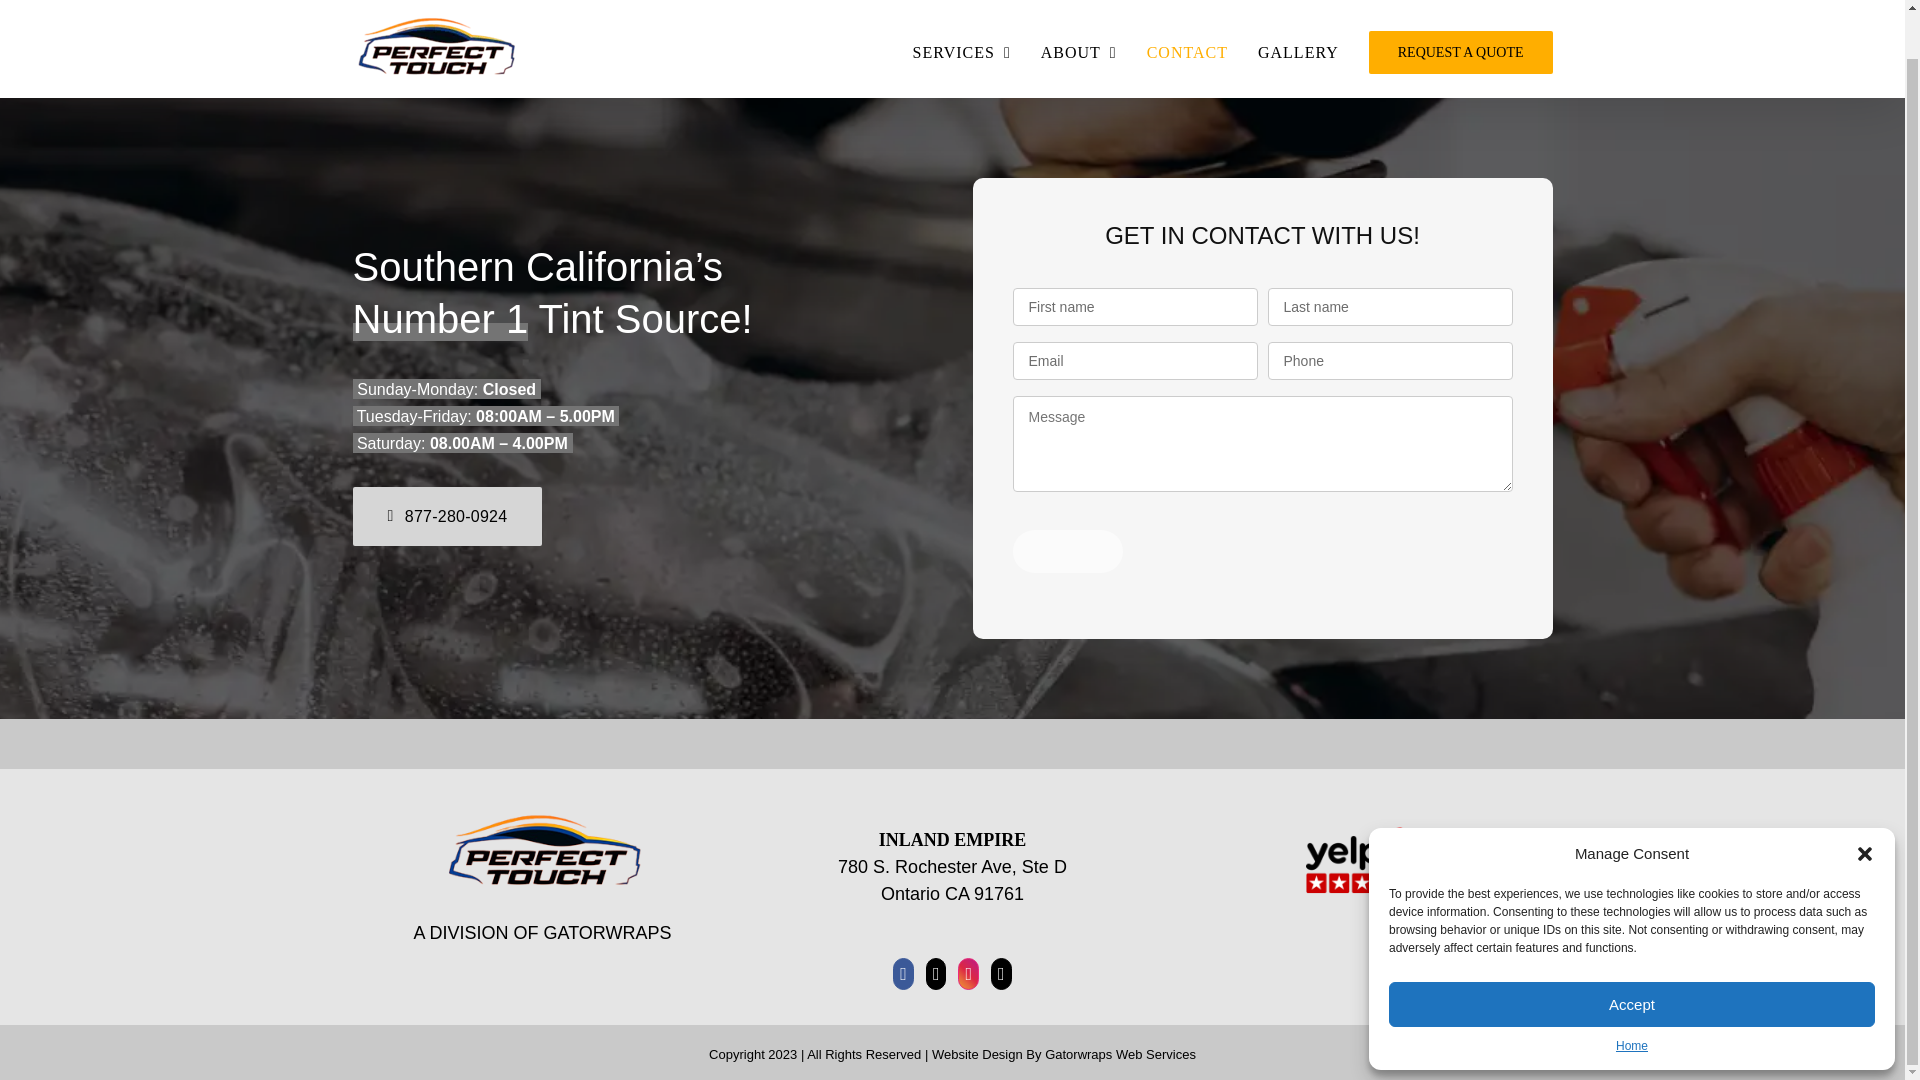  What do you see at coordinates (962, 52) in the screenshot?
I see `SERVICES` at bounding box center [962, 52].